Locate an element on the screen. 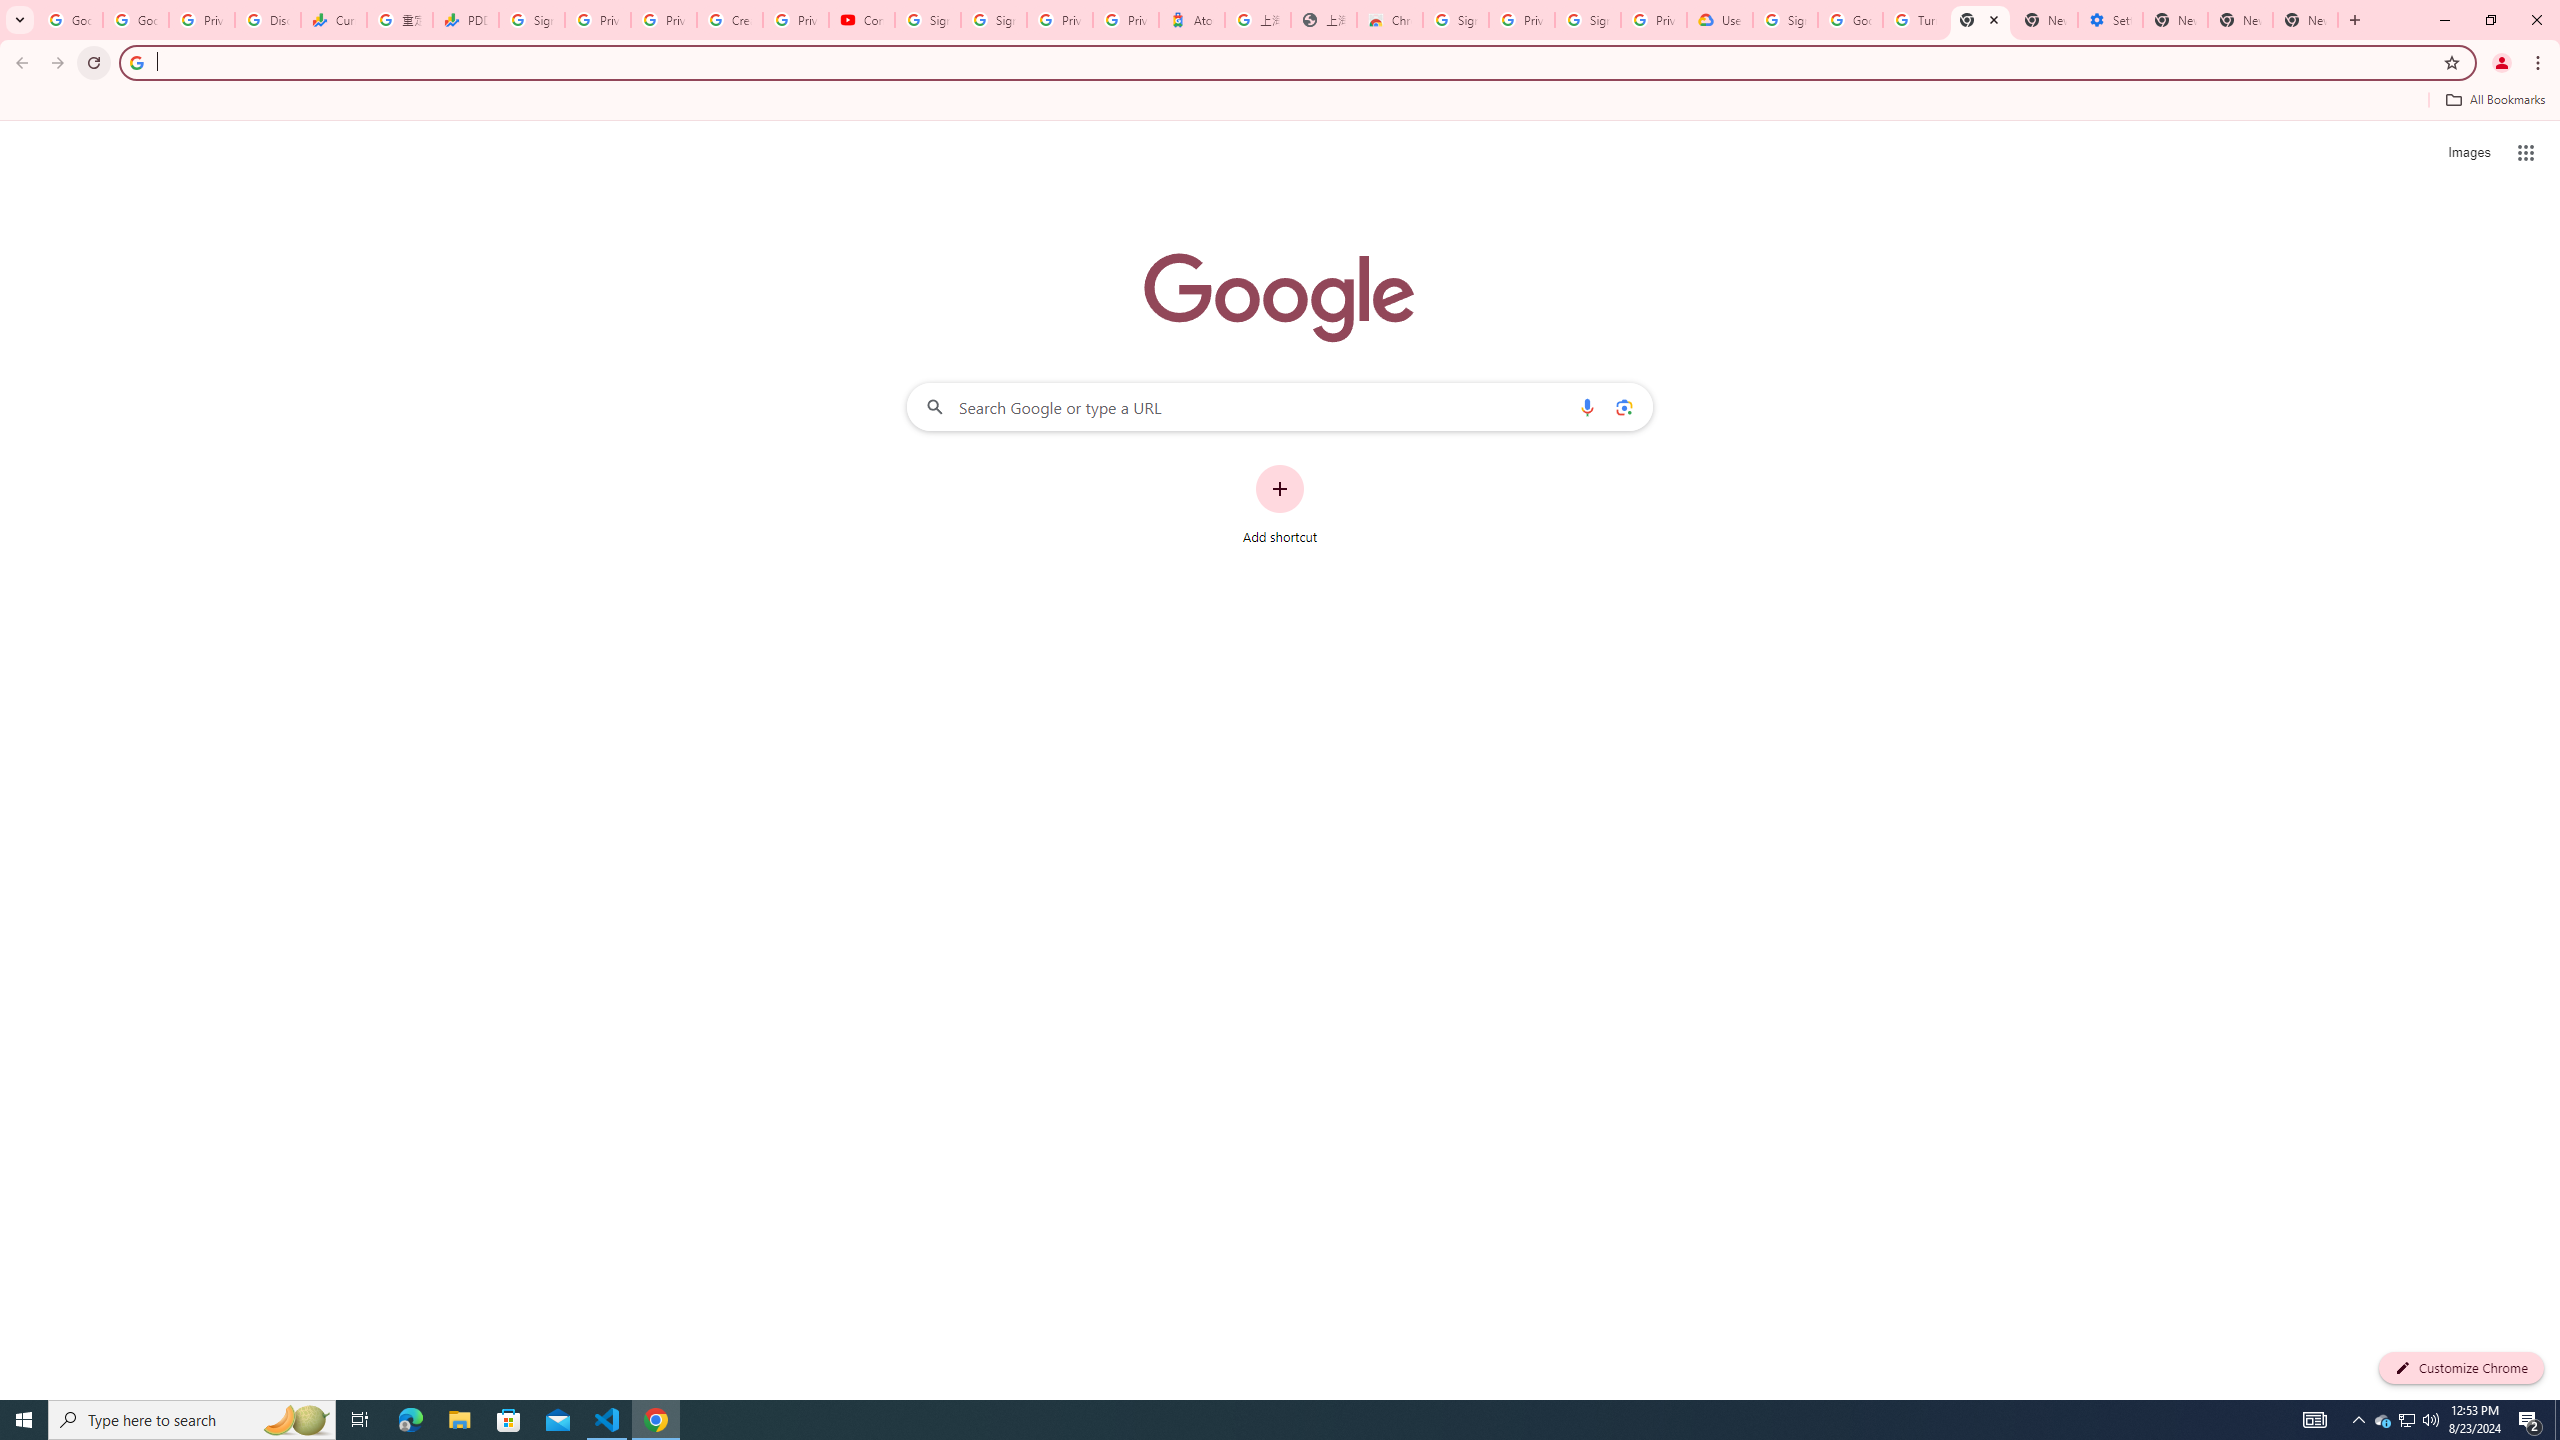 The height and width of the screenshot is (1440, 2560). Privacy Checkup is located at coordinates (664, 20).